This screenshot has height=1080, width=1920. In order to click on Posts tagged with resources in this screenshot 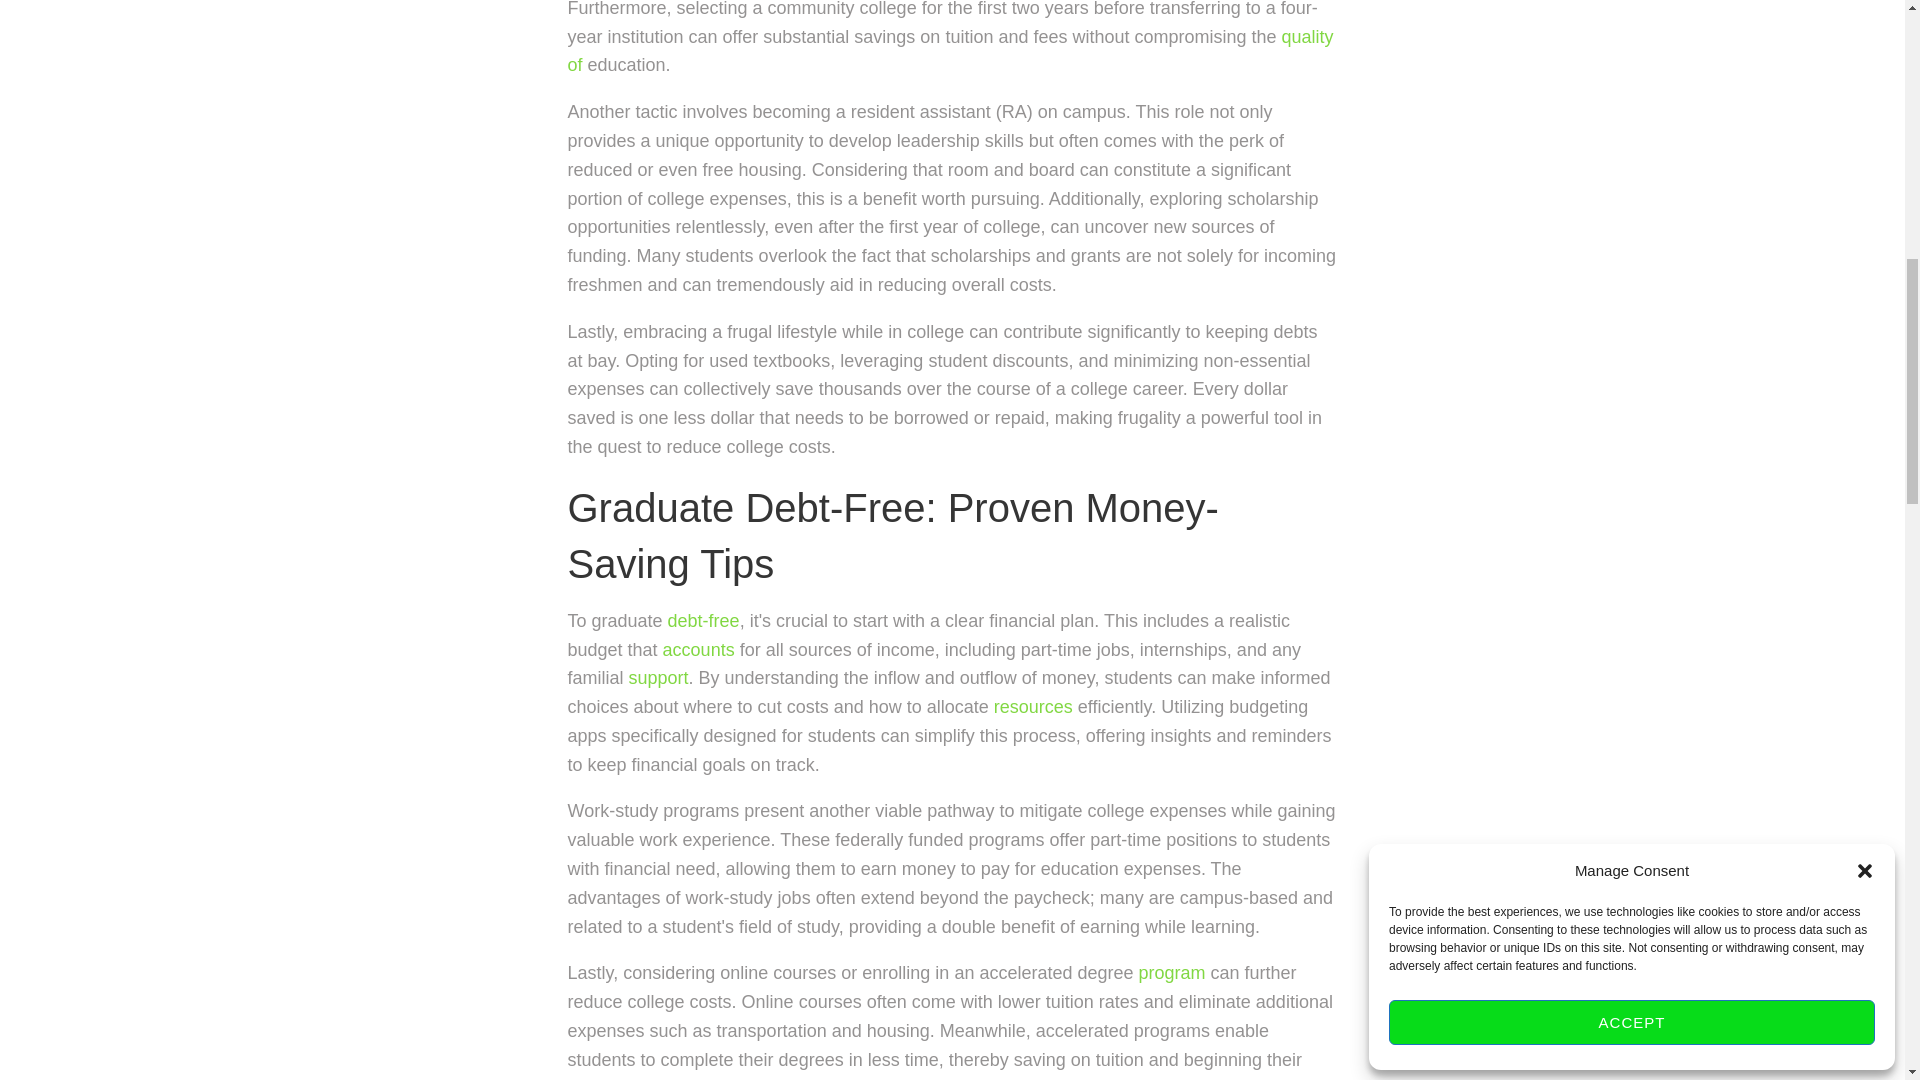, I will do `click(1034, 706)`.